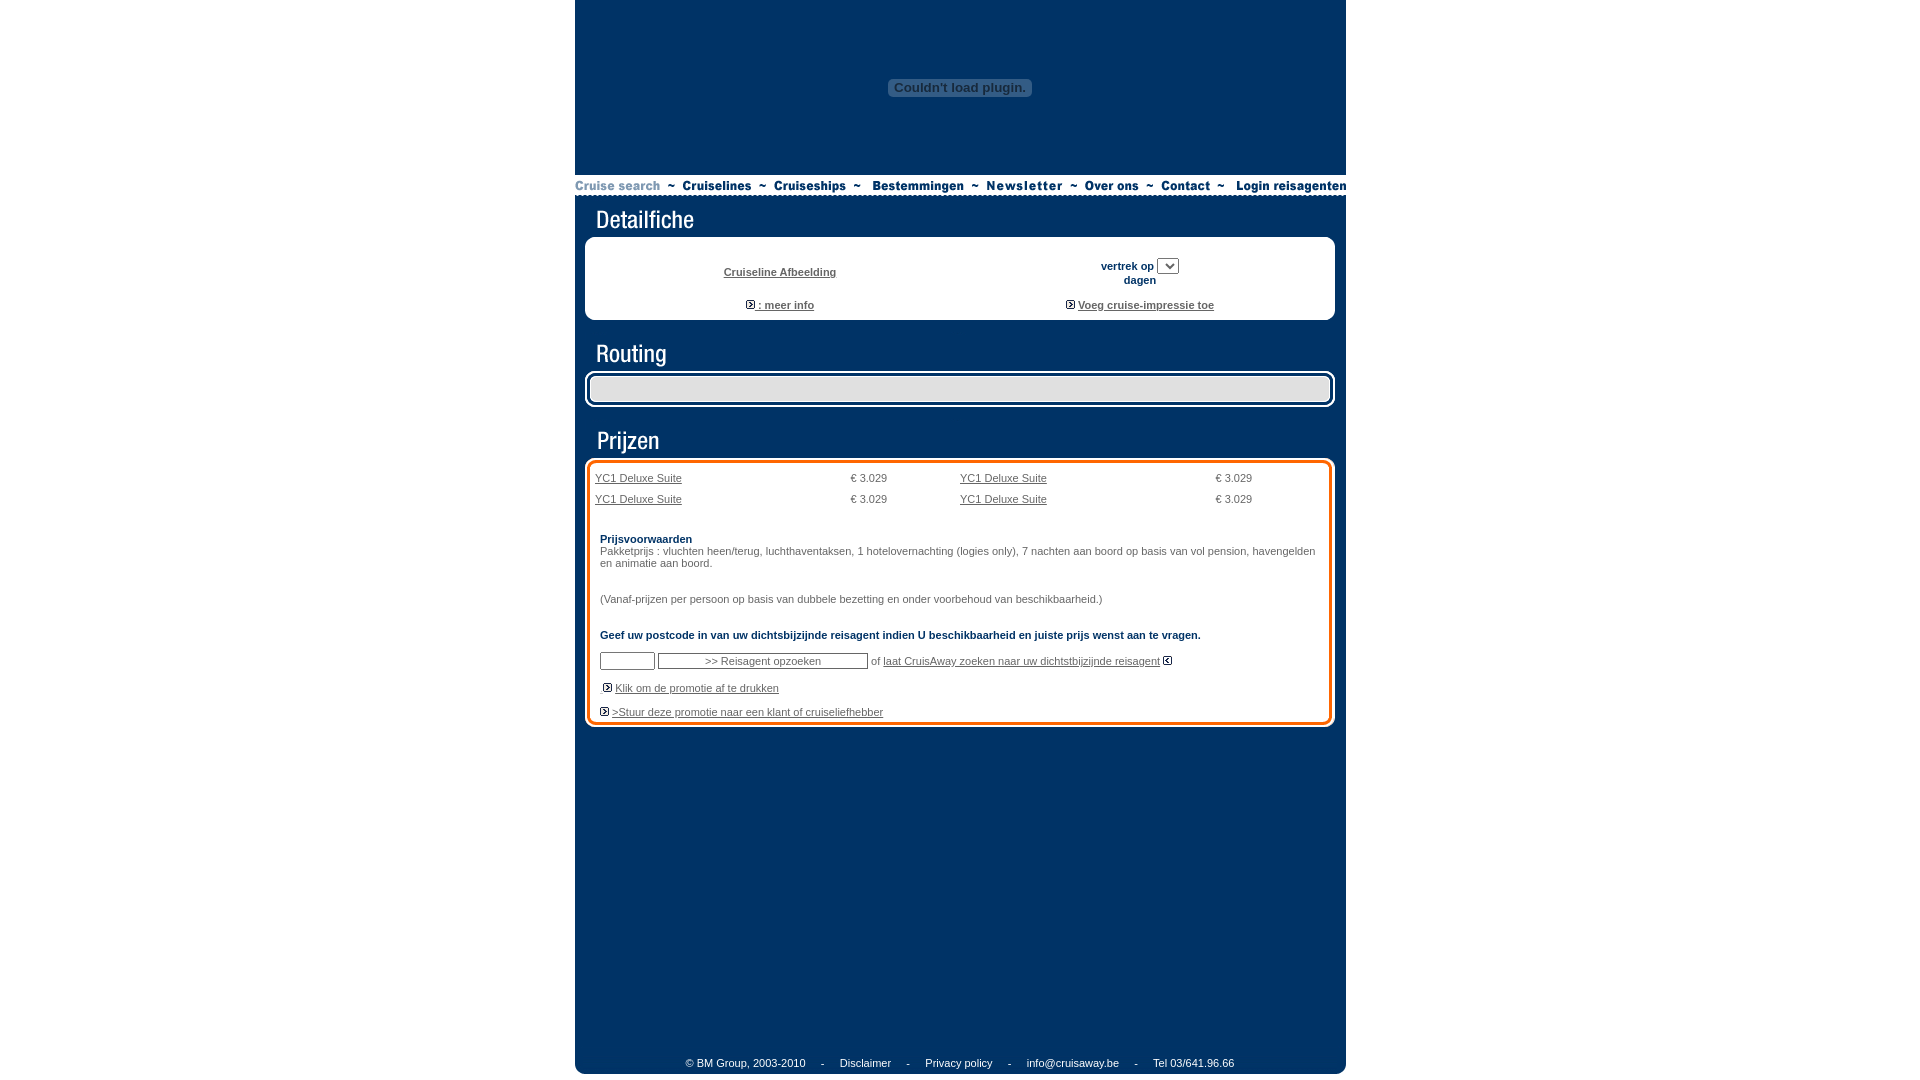 This screenshot has width=1920, height=1080. What do you see at coordinates (638, 498) in the screenshot?
I see `YC1 Deluxe Suite` at bounding box center [638, 498].